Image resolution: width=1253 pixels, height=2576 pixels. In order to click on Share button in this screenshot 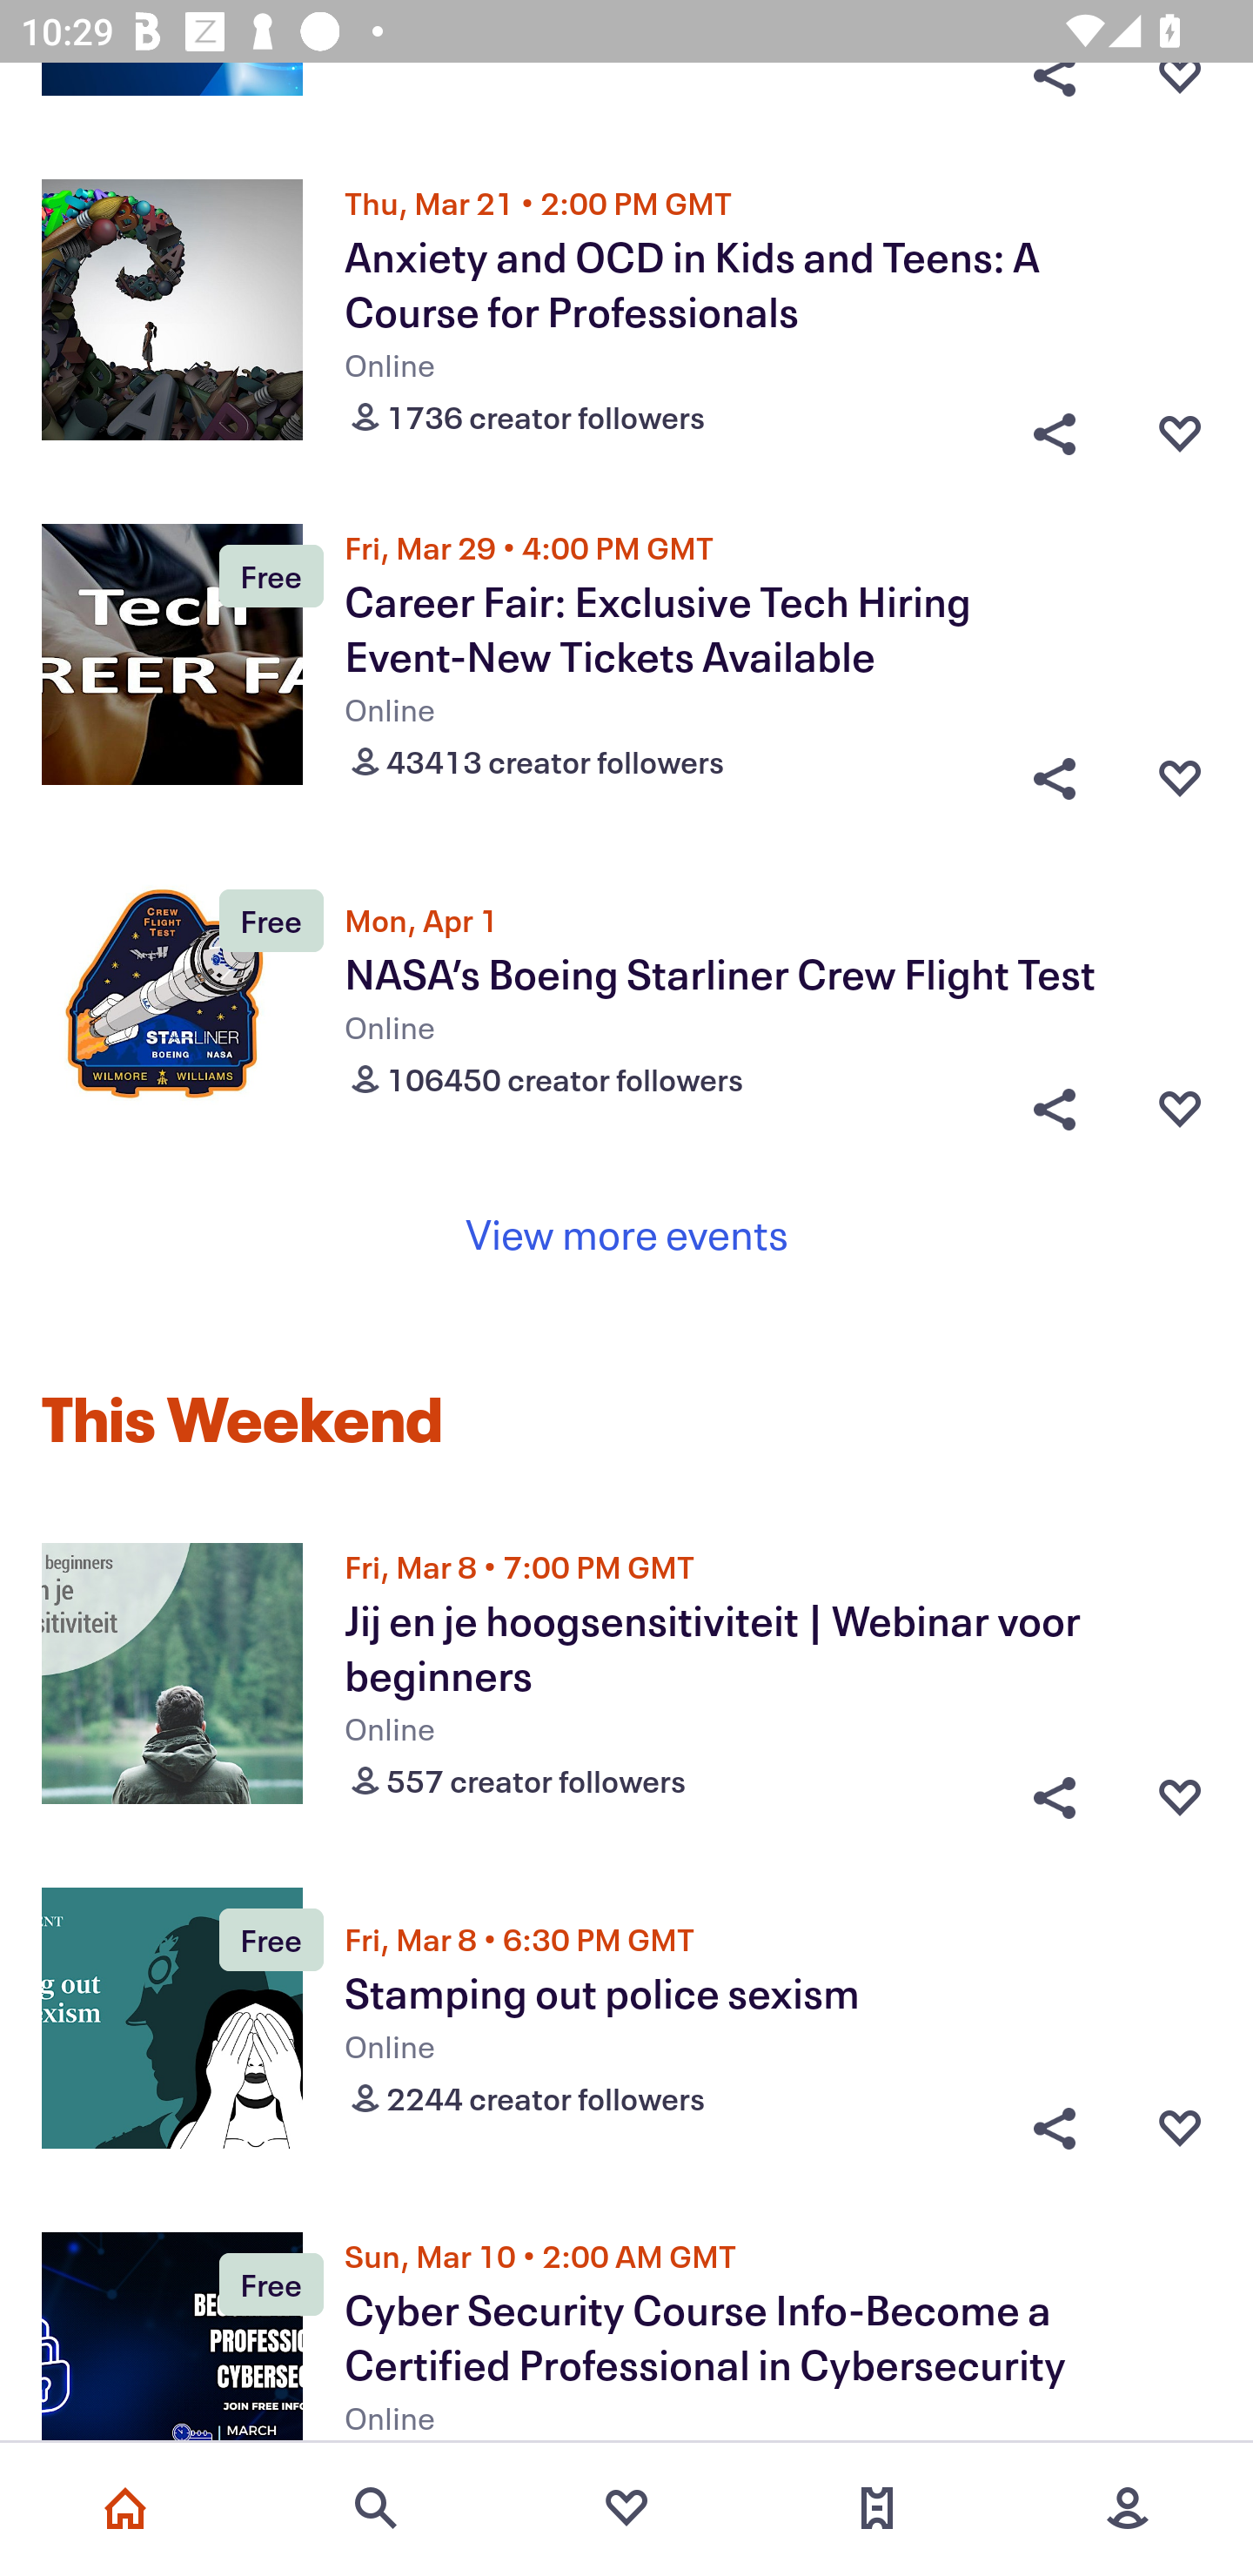, I will do `click(1055, 1791)`.